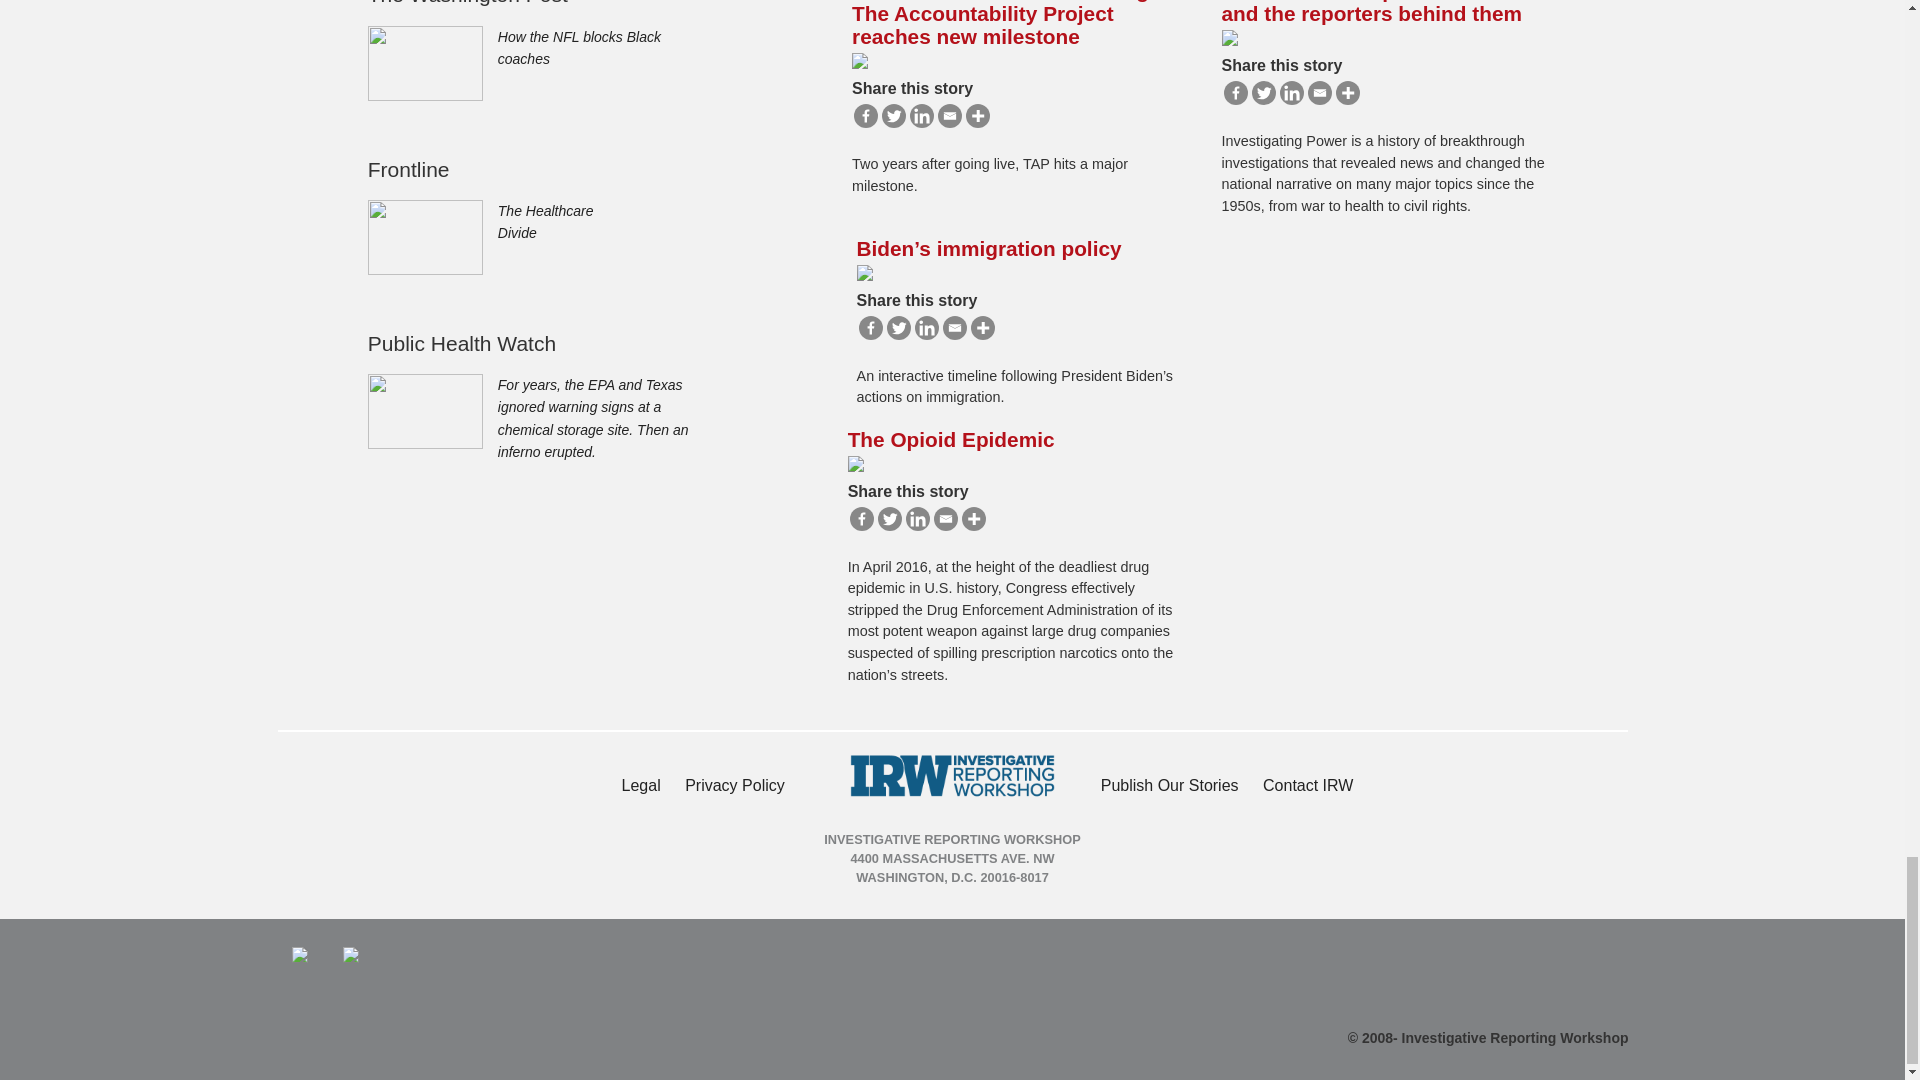  What do you see at coordinates (922, 116) in the screenshot?
I see `Linkedin` at bounding box center [922, 116].